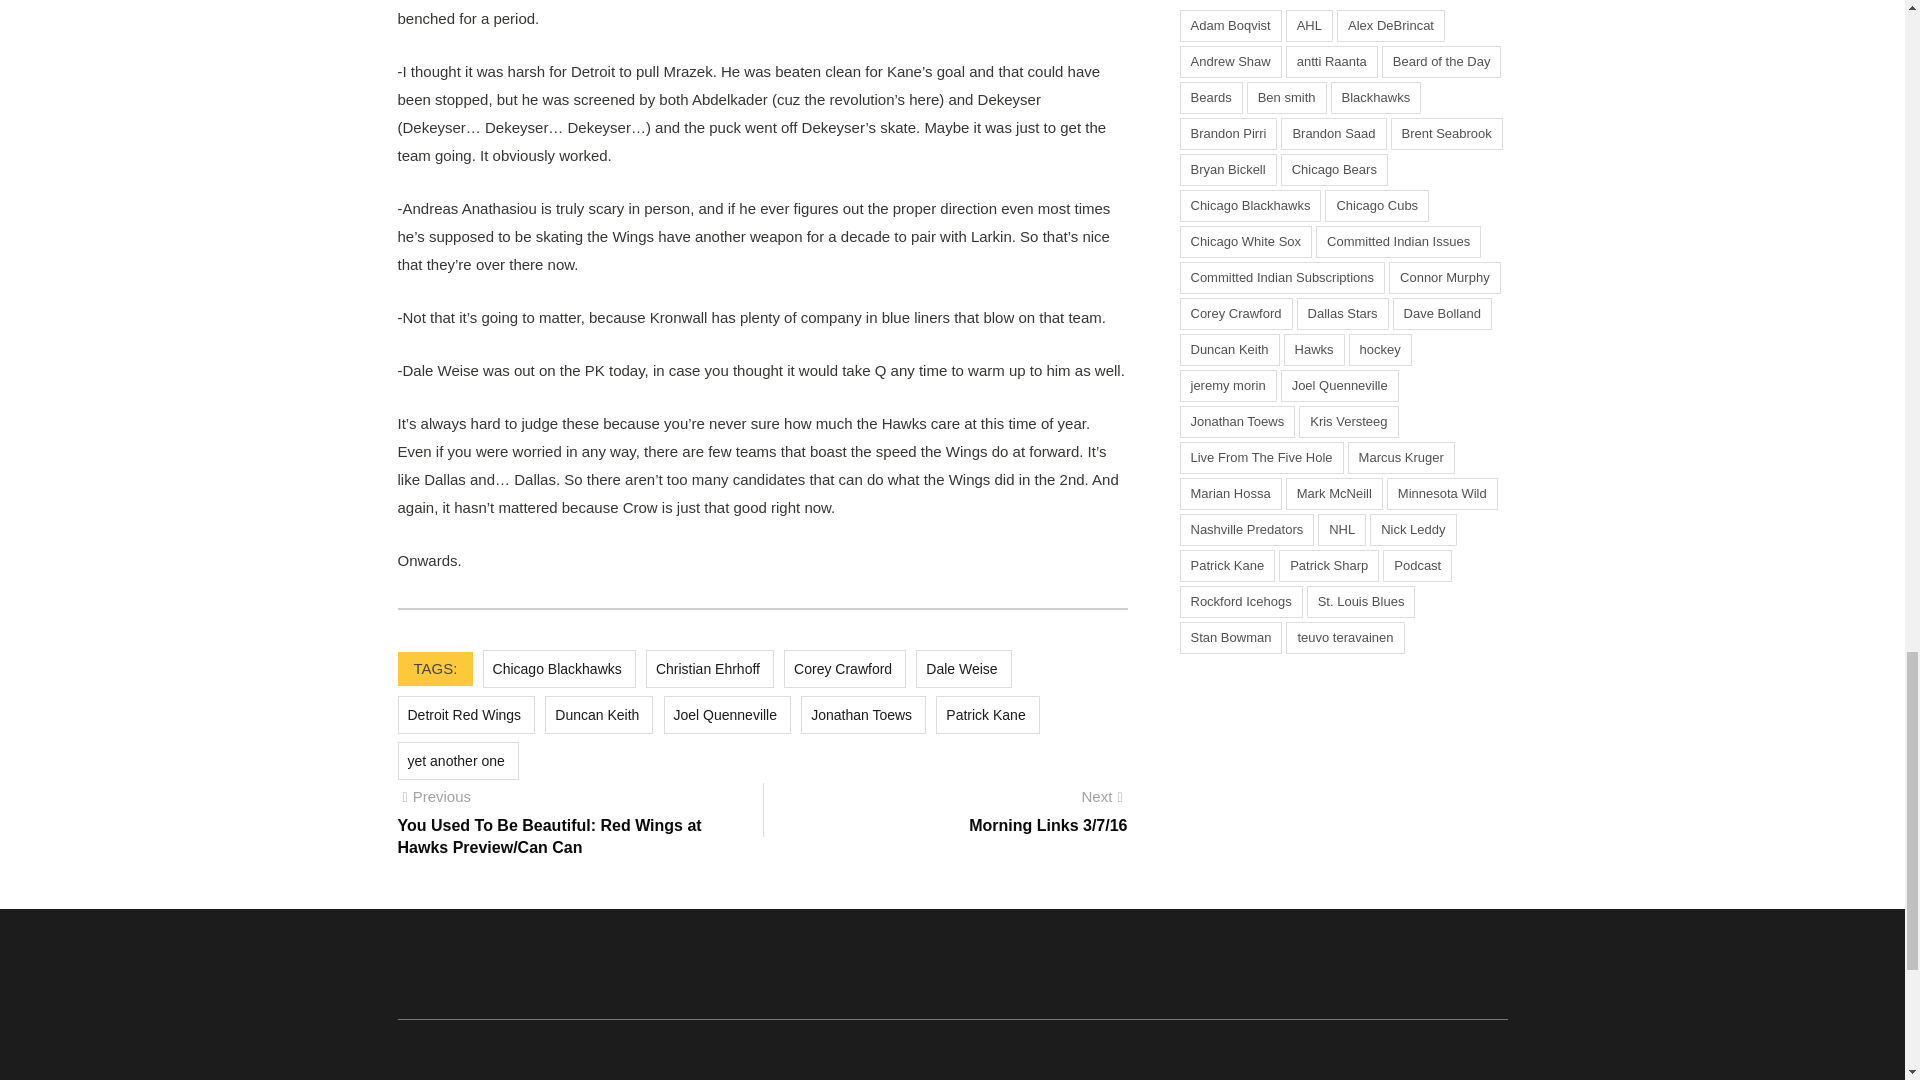 The width and height of the screenshot is (1920, 1080). Describe the element at coordinates (559, 668) in the screenshot. I see `Chicago Blackhawks` at that location.